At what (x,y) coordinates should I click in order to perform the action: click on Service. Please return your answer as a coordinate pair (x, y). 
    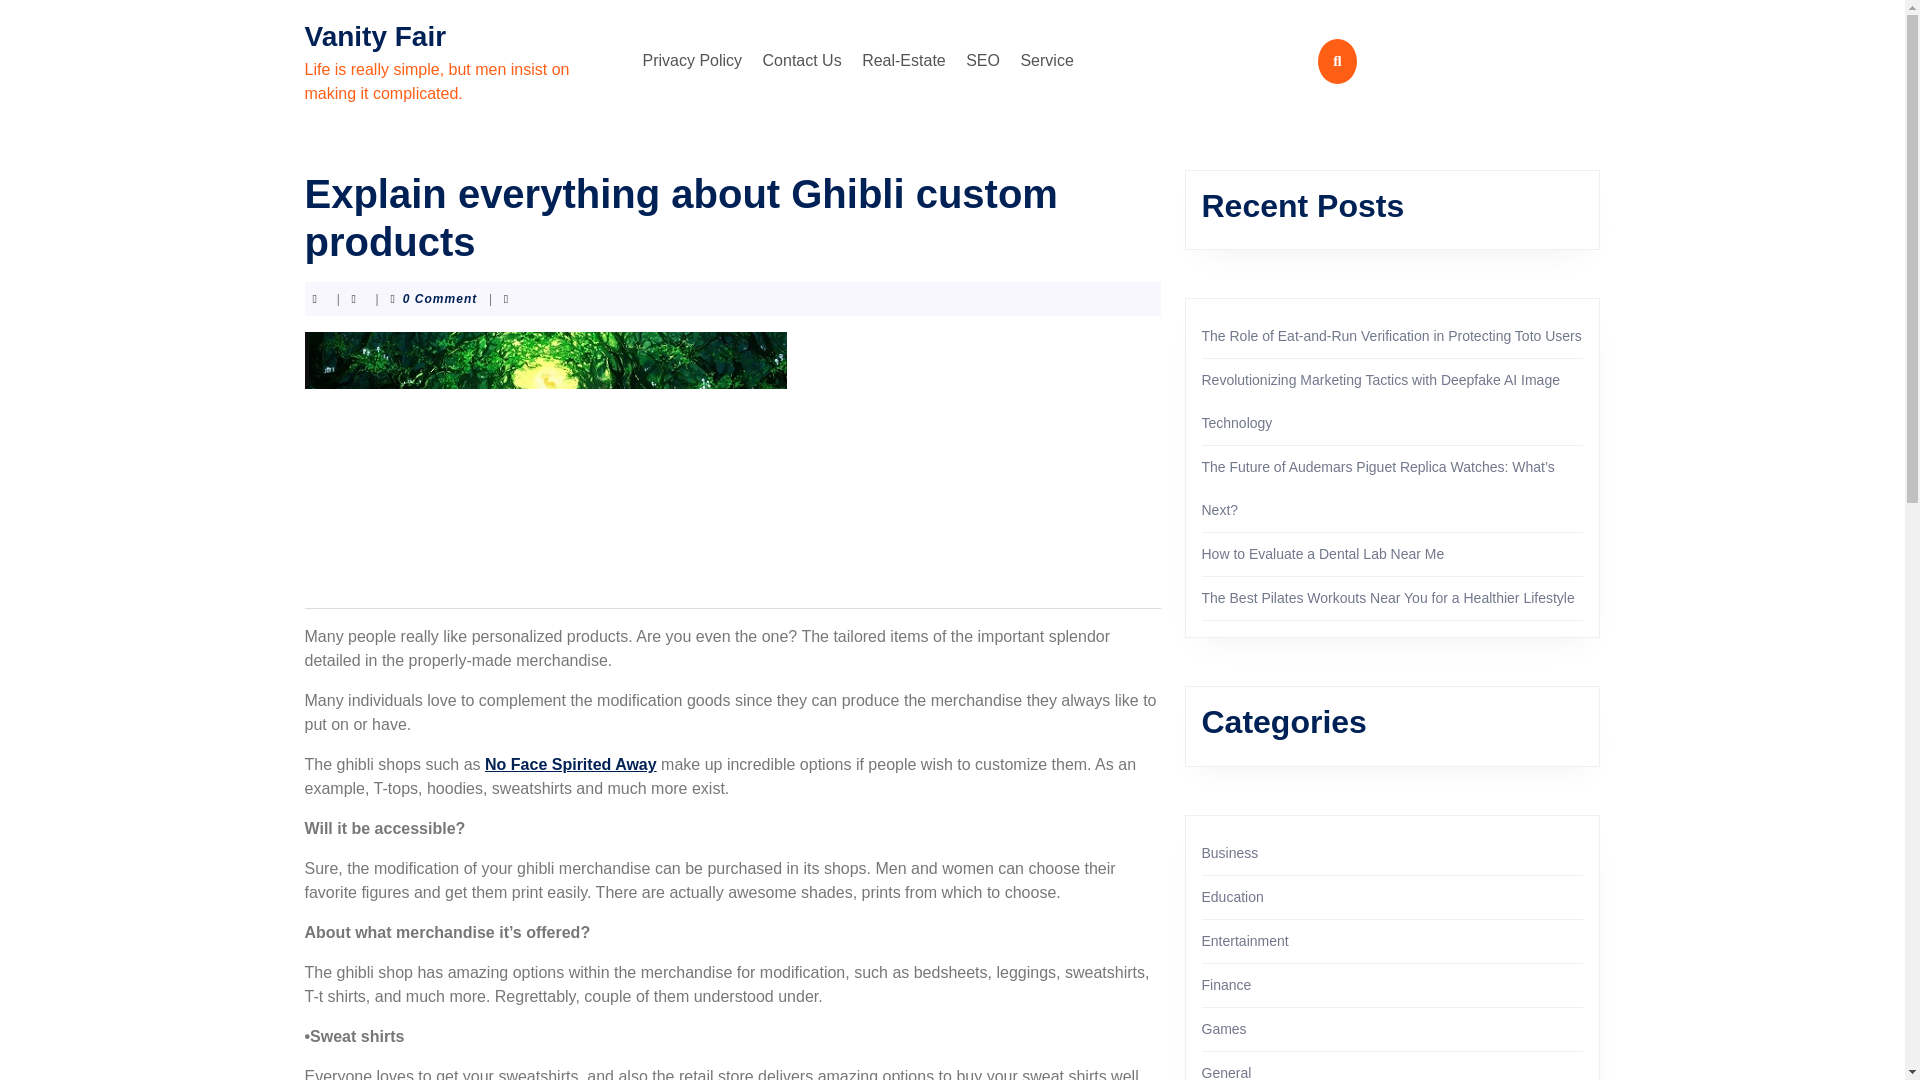
    Looking at the image, I should click on (1046, 61).